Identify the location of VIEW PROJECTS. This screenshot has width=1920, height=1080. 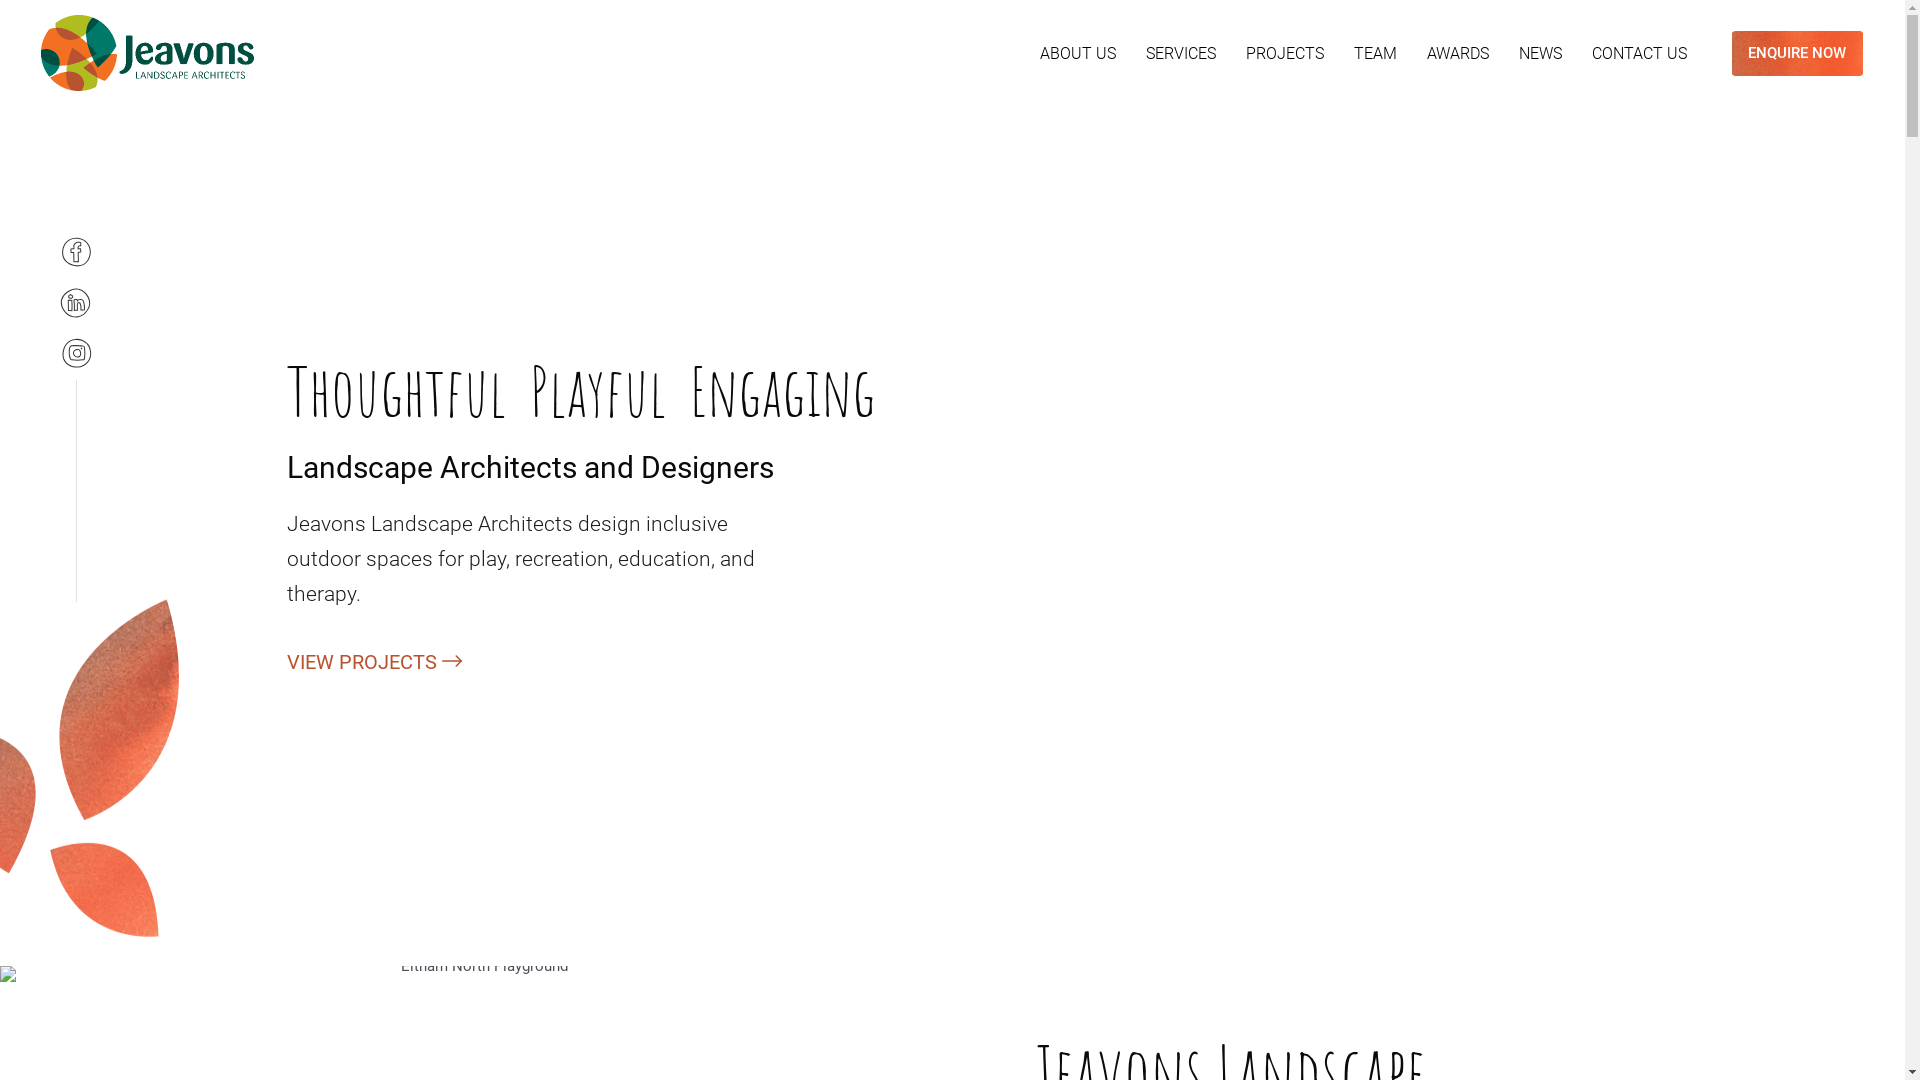
(362, 662).